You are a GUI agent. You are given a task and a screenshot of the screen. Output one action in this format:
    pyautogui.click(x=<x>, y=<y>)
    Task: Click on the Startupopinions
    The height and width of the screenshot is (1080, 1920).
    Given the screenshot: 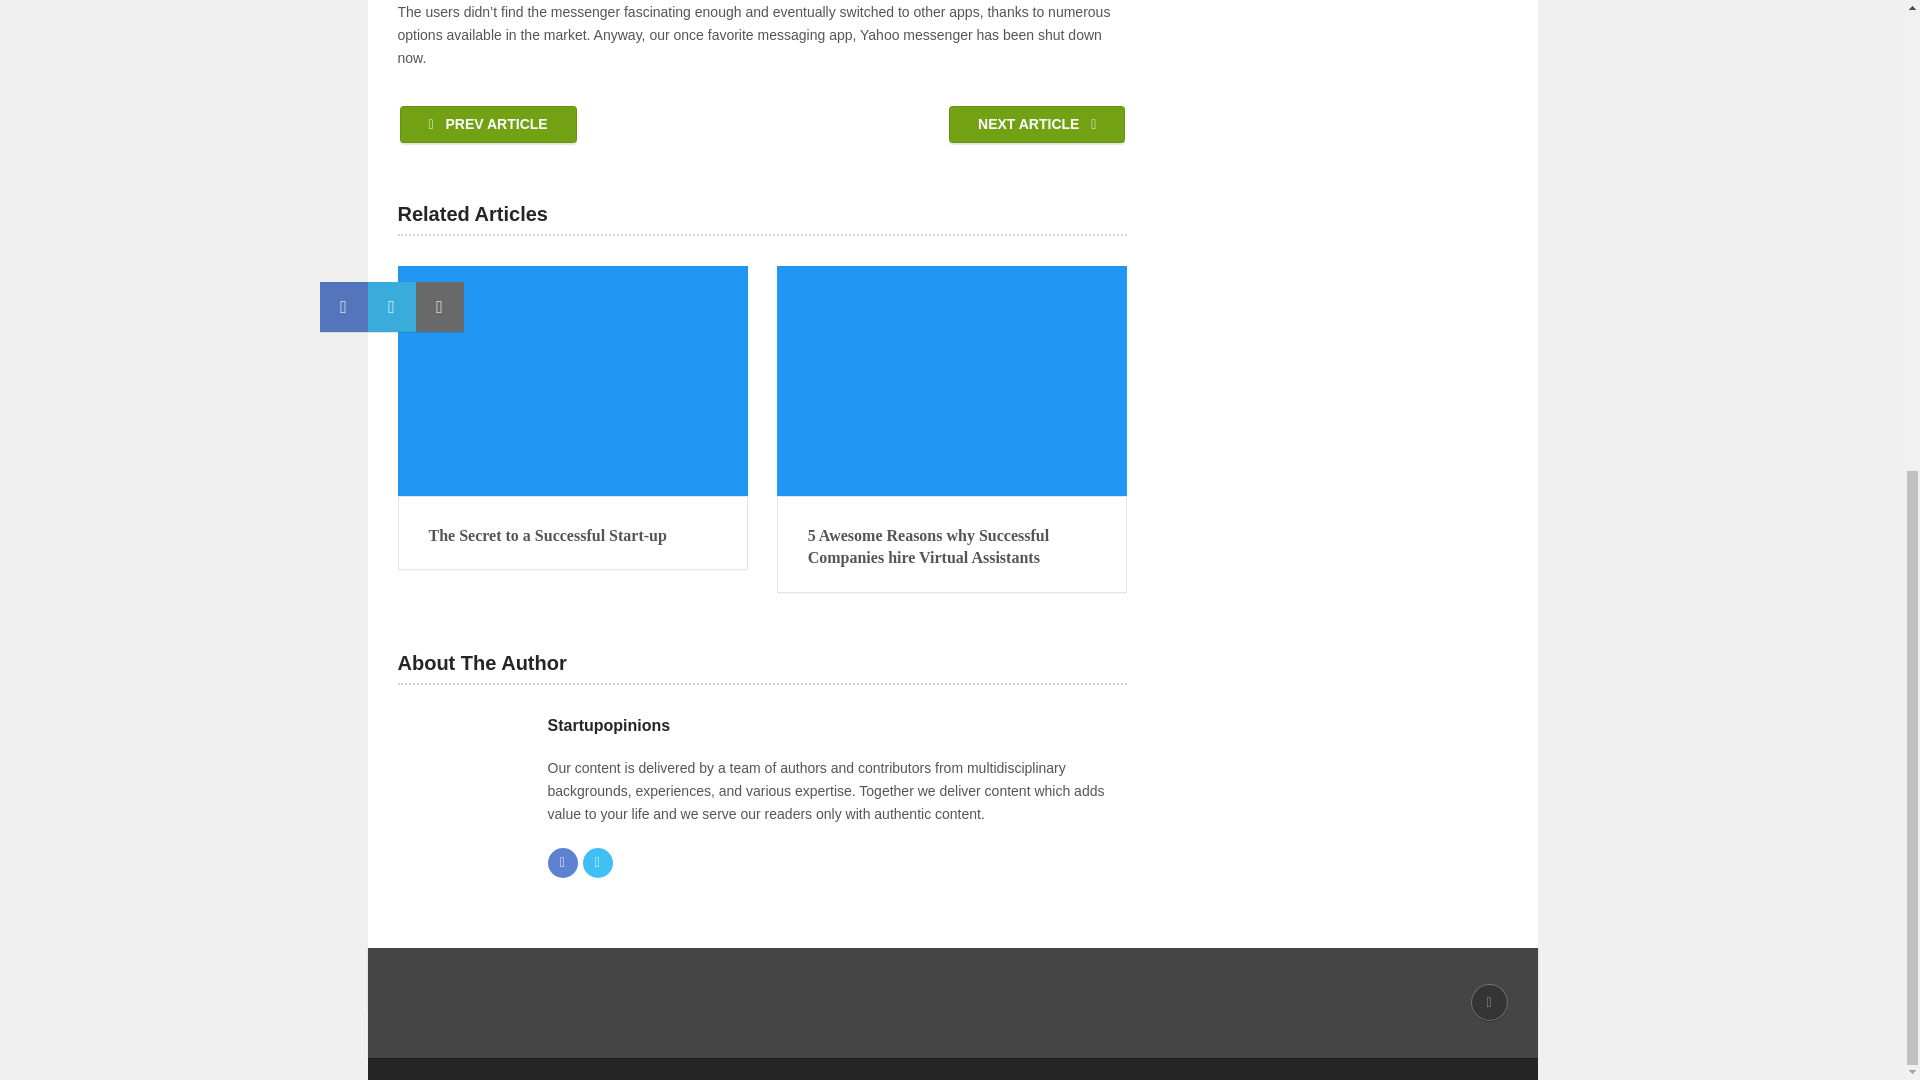 What is the action you would take?
    pyautogui.click(x=608, y=725)
    